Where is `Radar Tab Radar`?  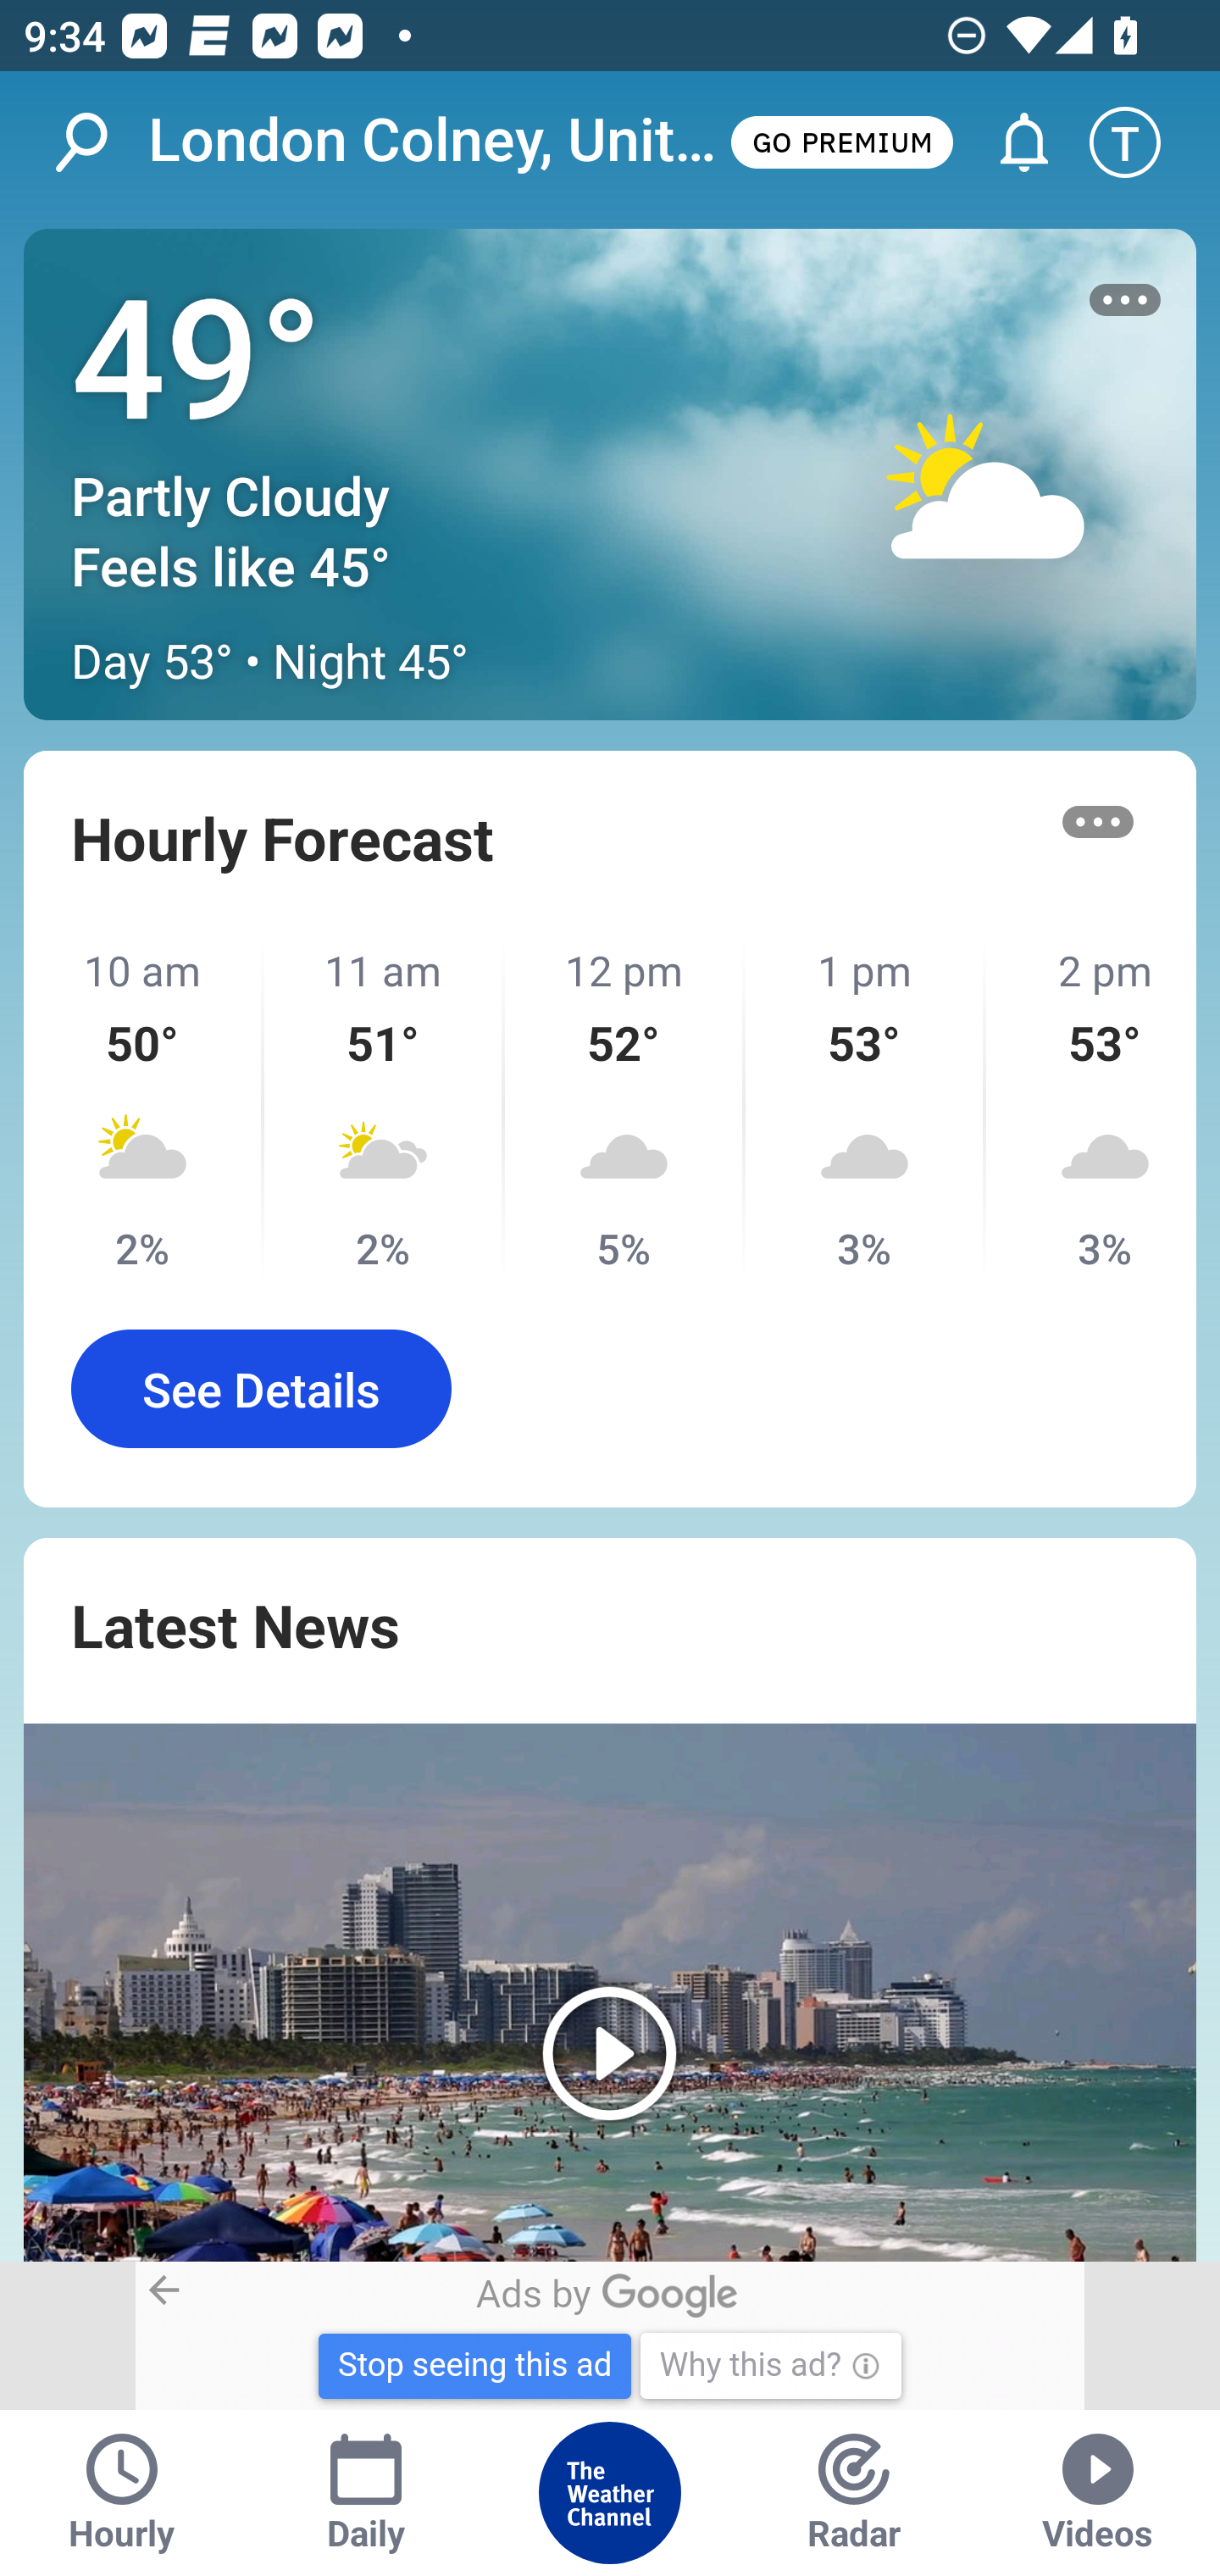 Radar Tab Radar is located at coordinates (854, 2493).